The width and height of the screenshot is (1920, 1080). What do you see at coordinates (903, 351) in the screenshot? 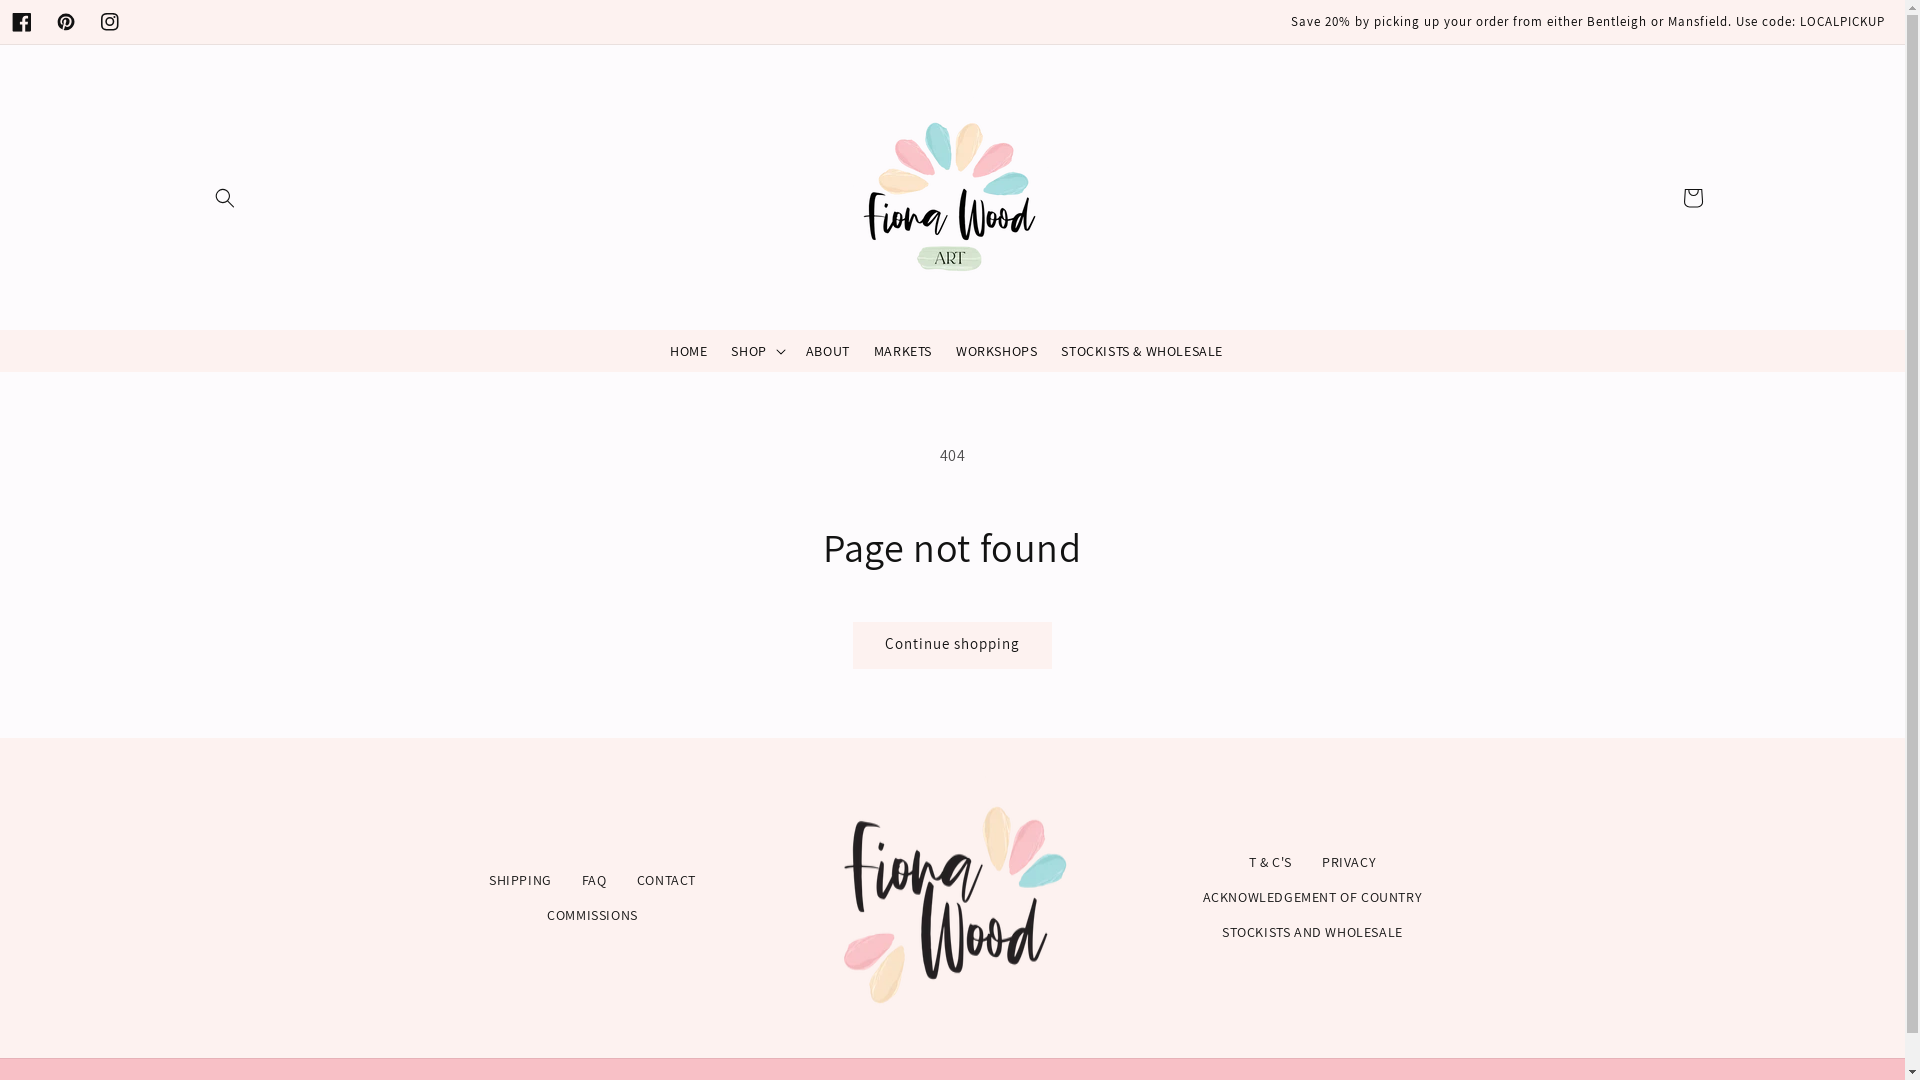
I see `MARKETS` at bounding box center [903, 351].